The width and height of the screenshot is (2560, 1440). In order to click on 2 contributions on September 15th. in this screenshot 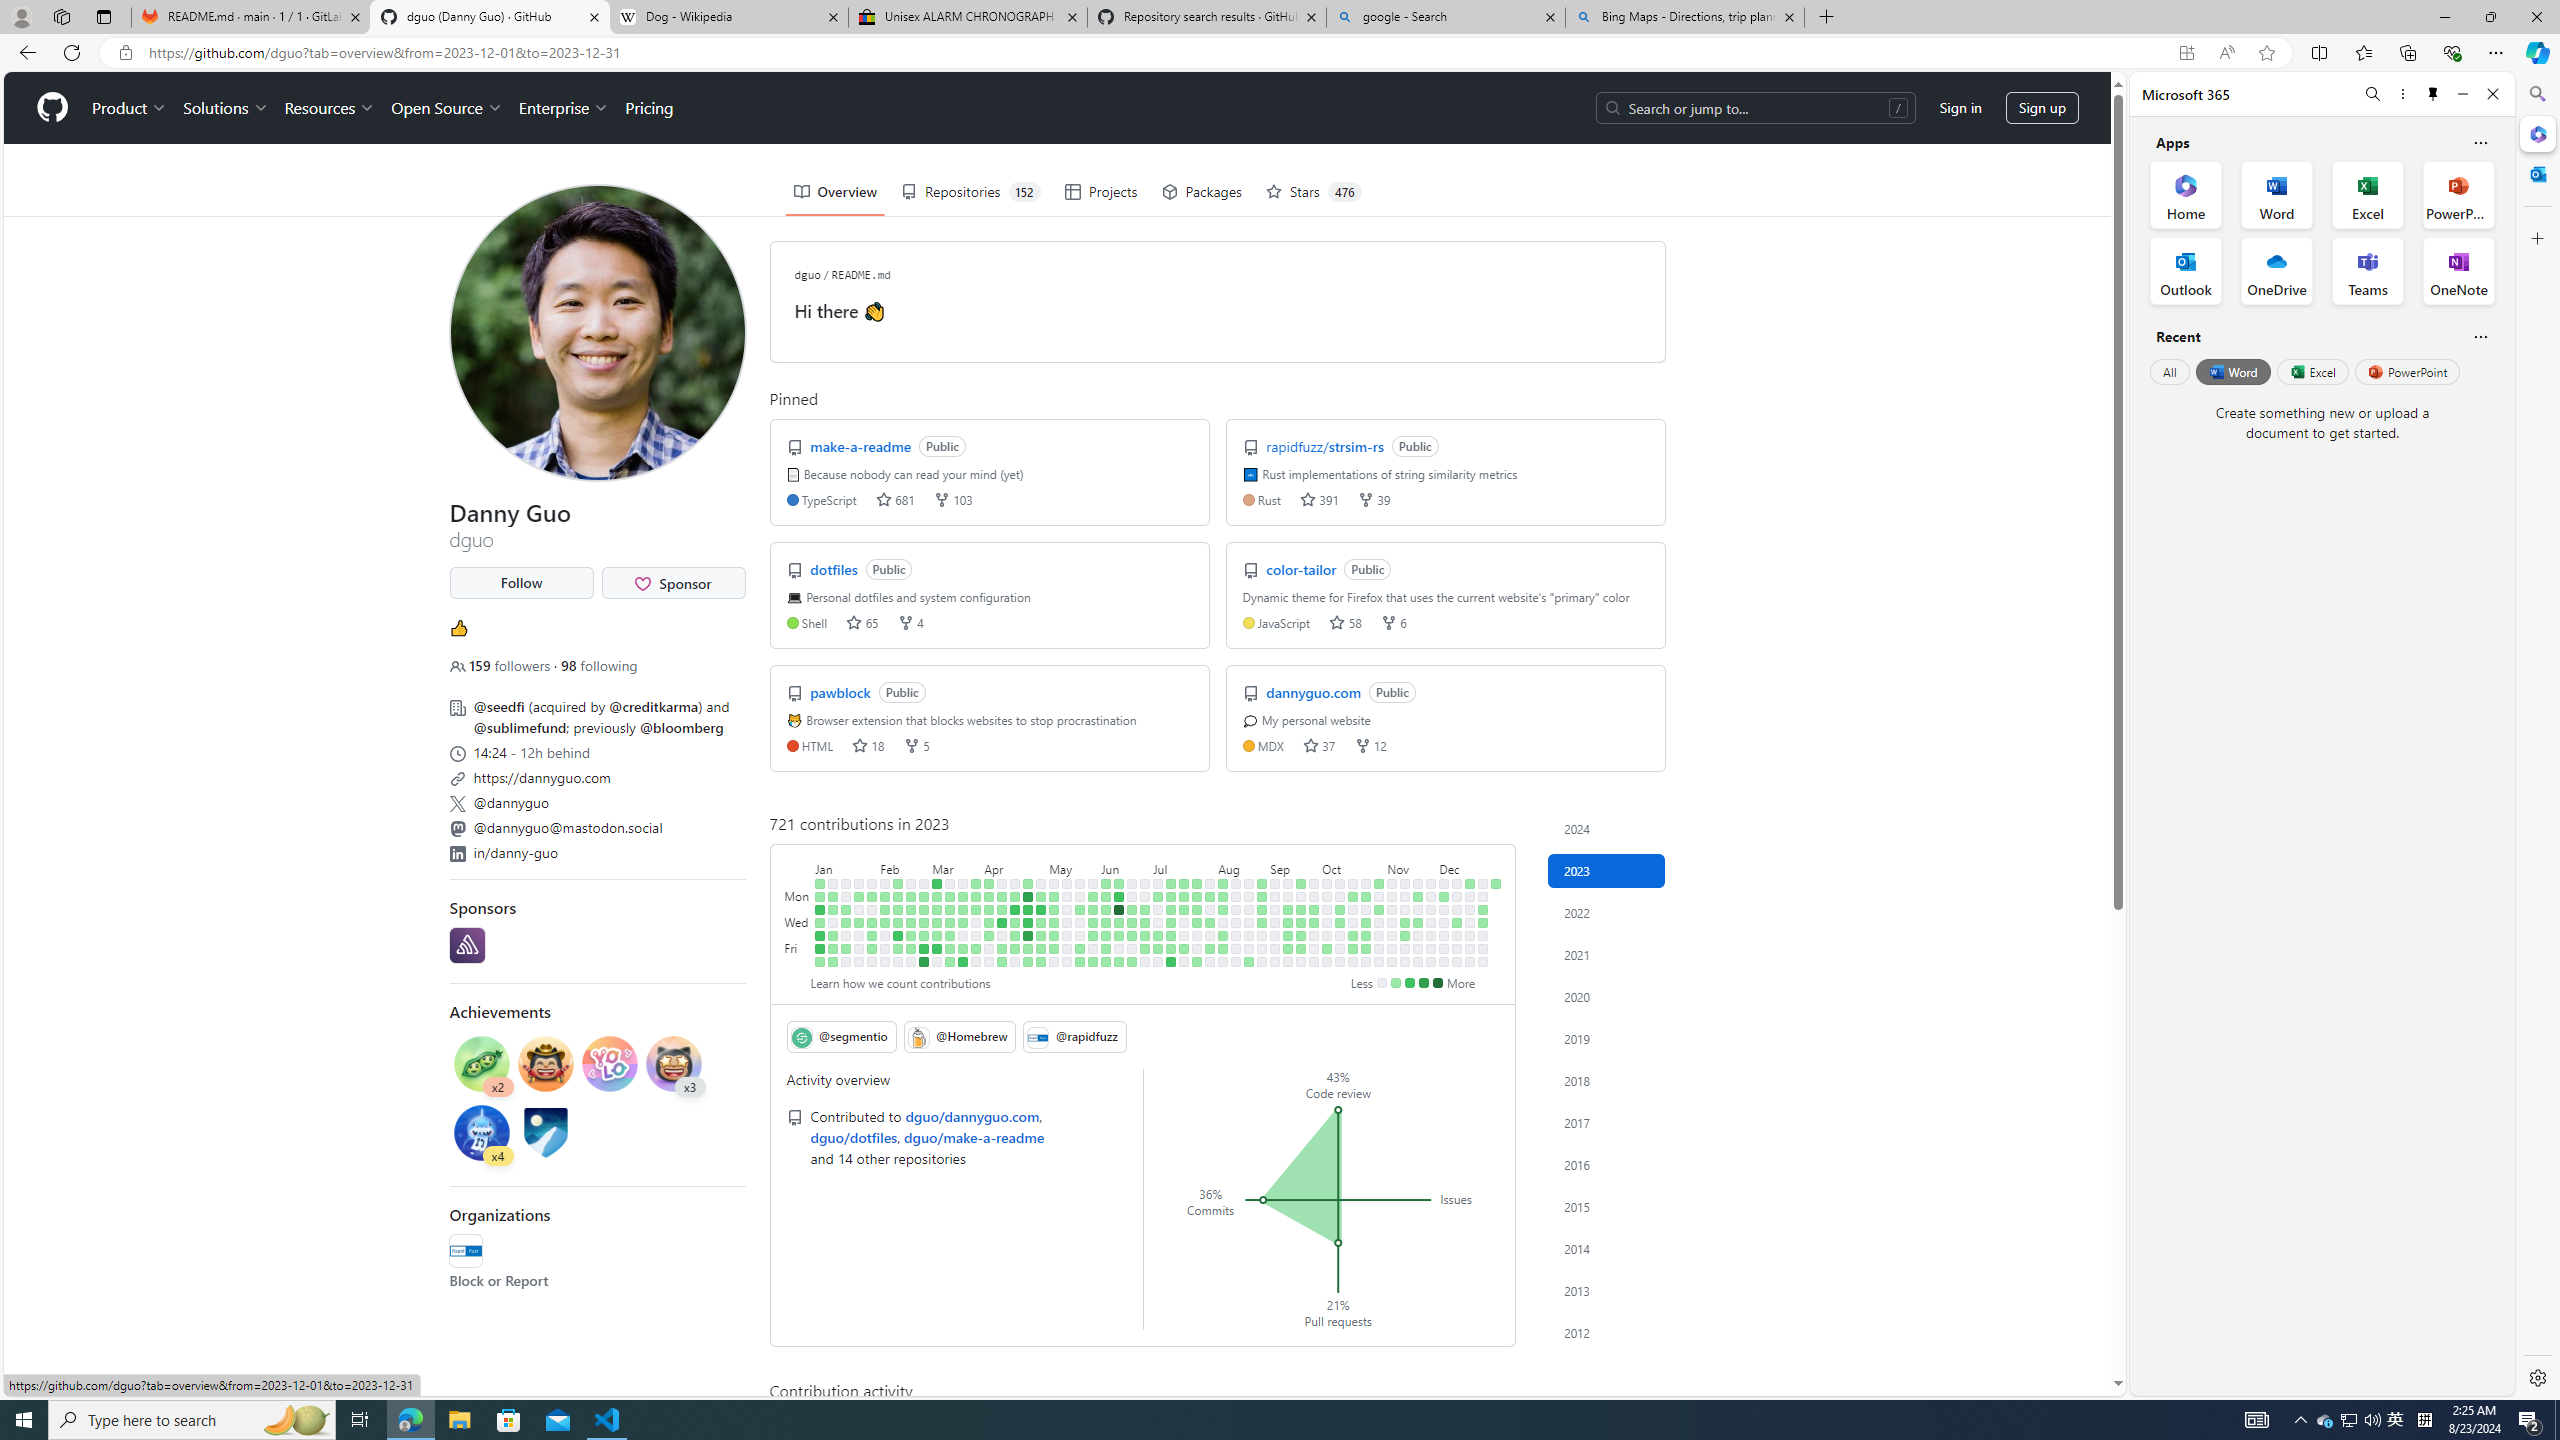, I will do `click(1287, 948)`.